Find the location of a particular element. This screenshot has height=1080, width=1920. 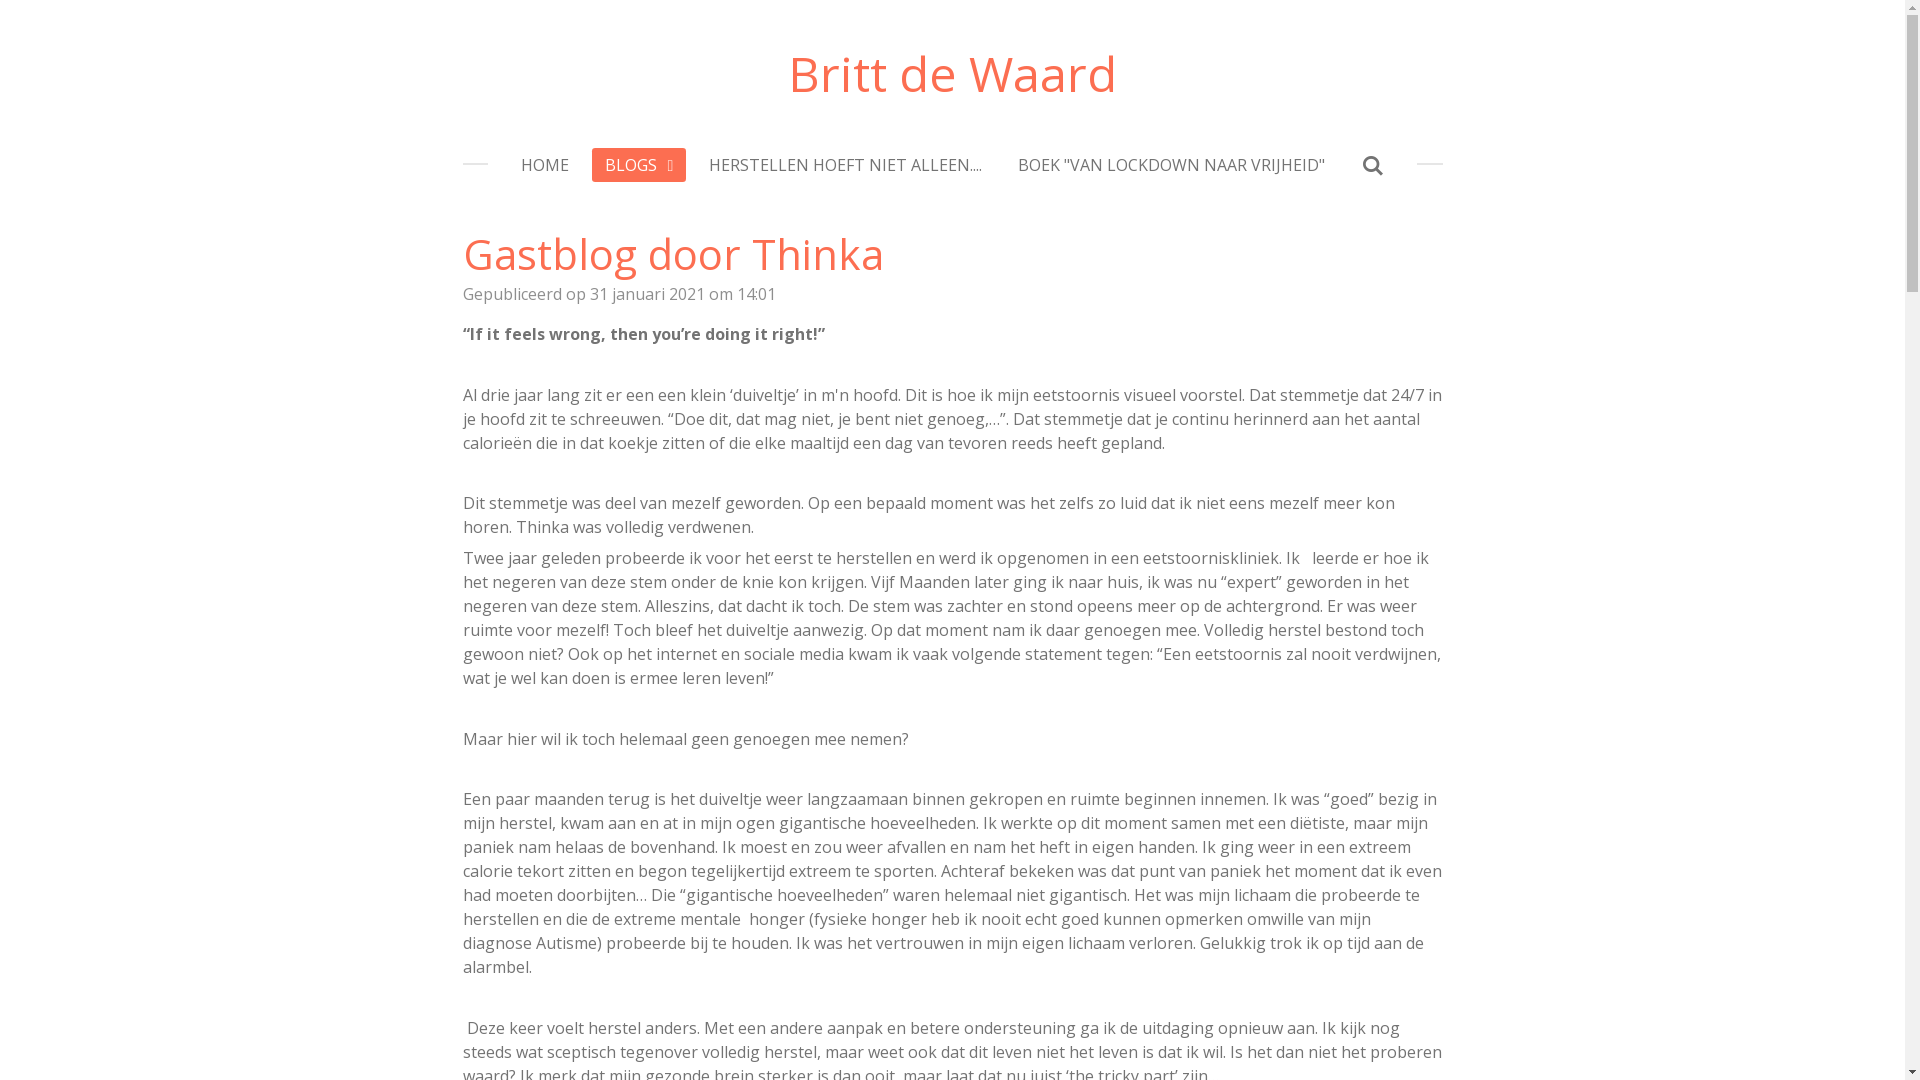

BLOGS is located at coordinates (639, 165).